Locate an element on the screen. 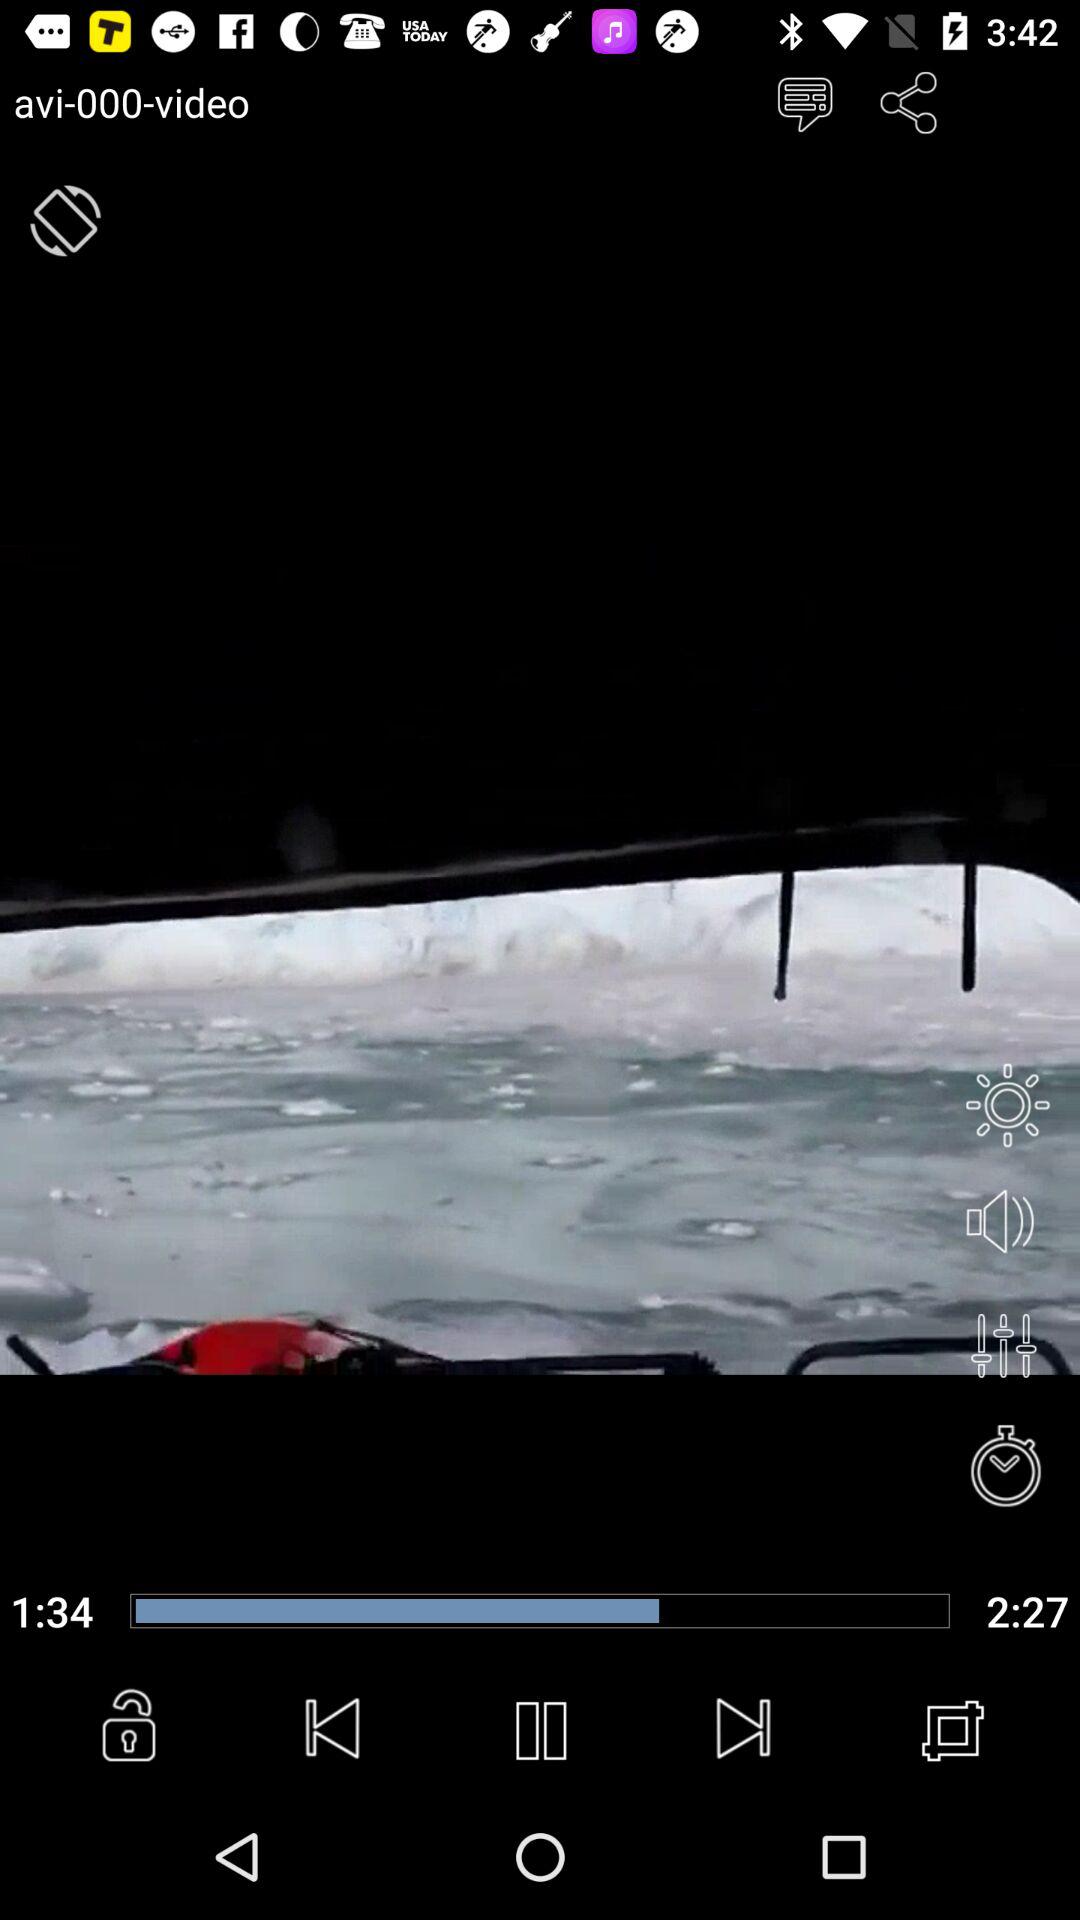  select the icon left to share on top is located at coordinates (804, 102).